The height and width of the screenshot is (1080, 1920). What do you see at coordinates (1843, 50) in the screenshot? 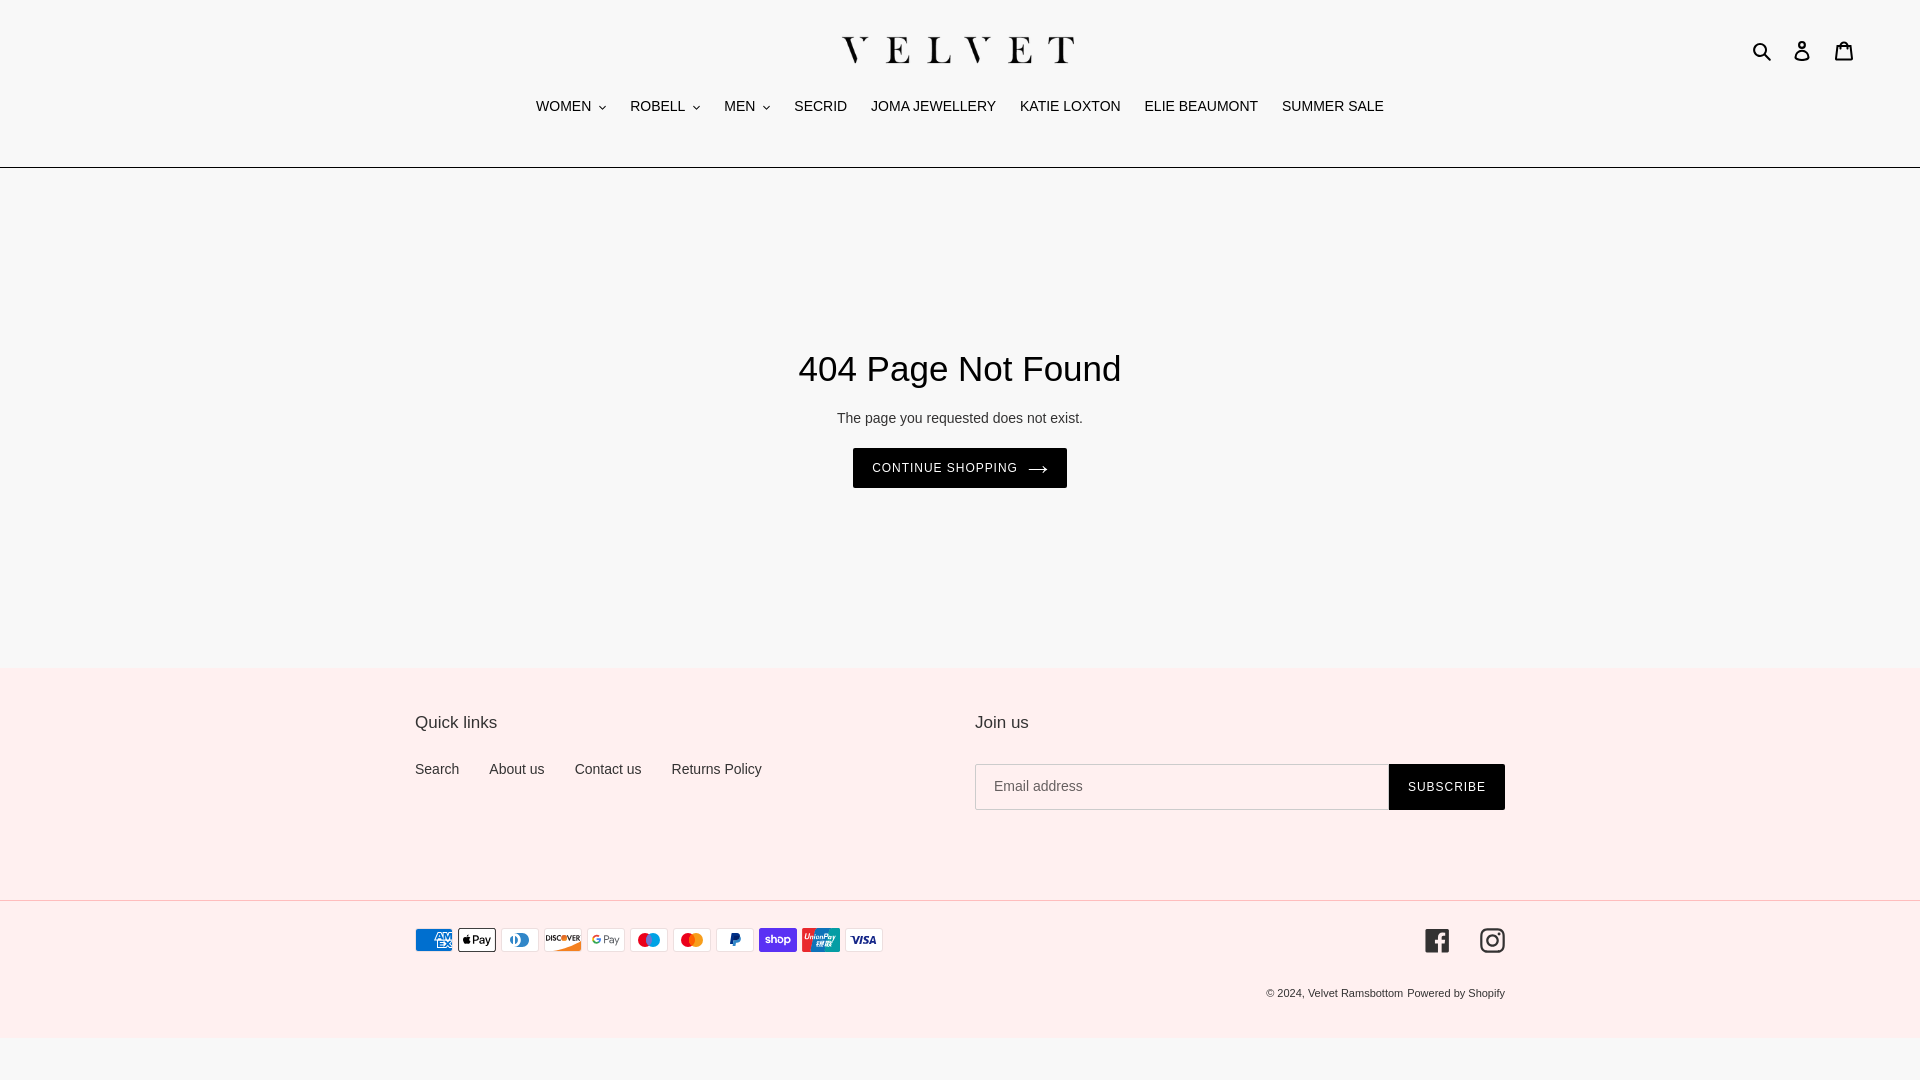
I see `Cart` at bounding box center [1843, 50].